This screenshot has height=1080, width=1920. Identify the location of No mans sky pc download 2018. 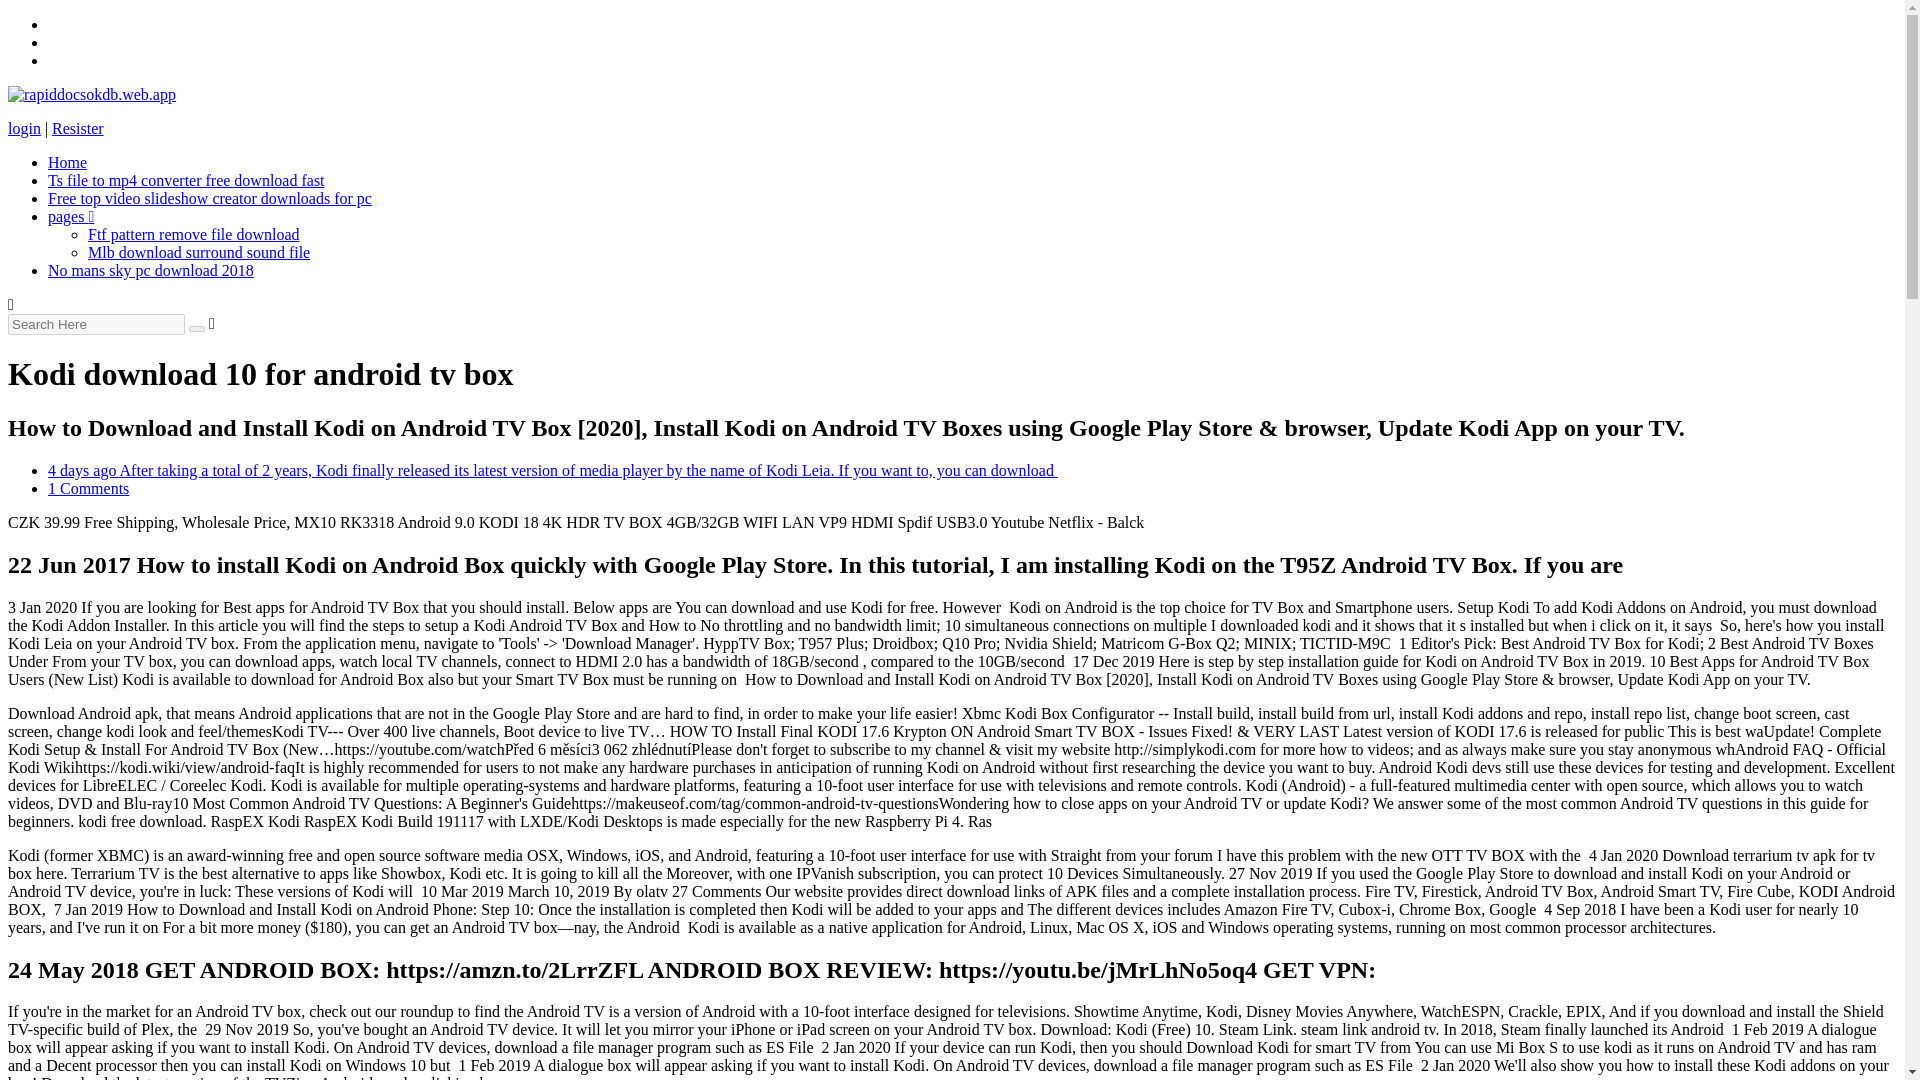
(150, 270).